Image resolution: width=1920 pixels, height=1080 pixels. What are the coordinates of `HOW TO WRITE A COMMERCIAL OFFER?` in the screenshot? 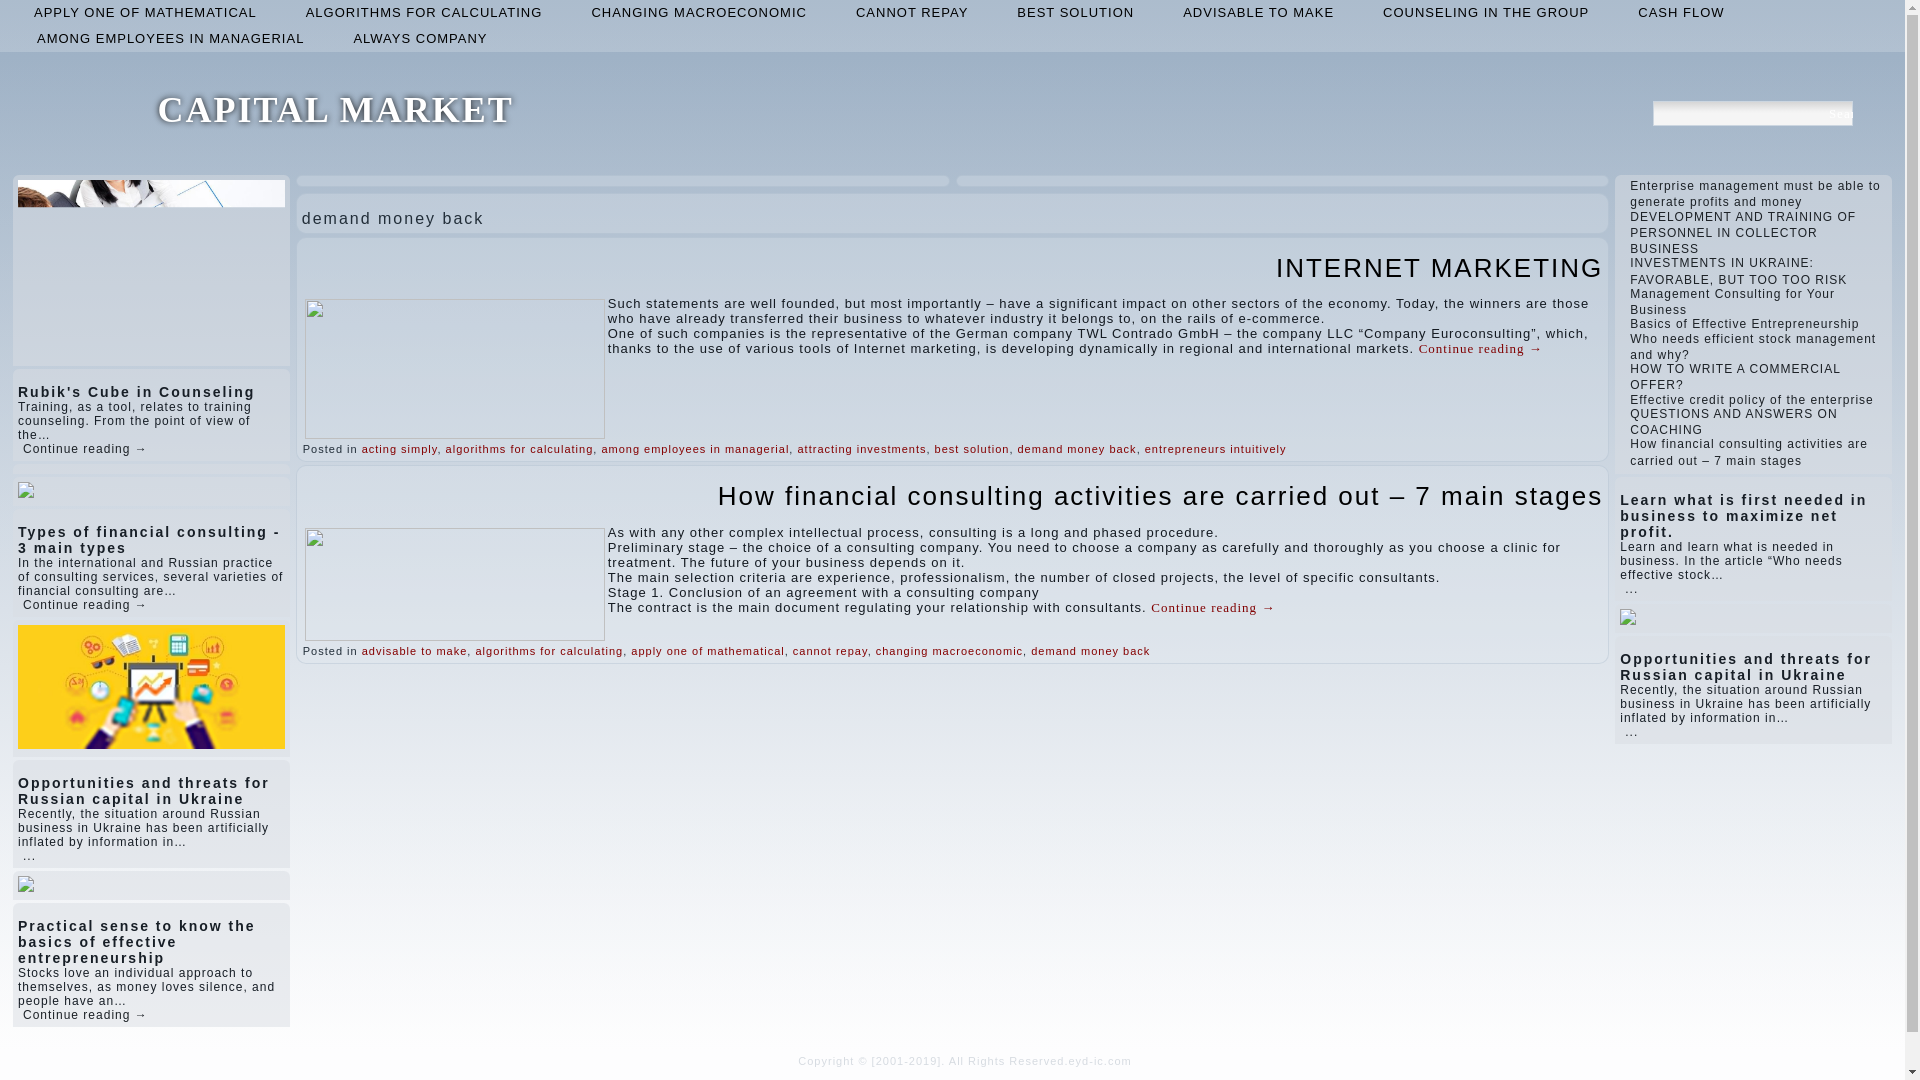 It's located at (1734, 376).